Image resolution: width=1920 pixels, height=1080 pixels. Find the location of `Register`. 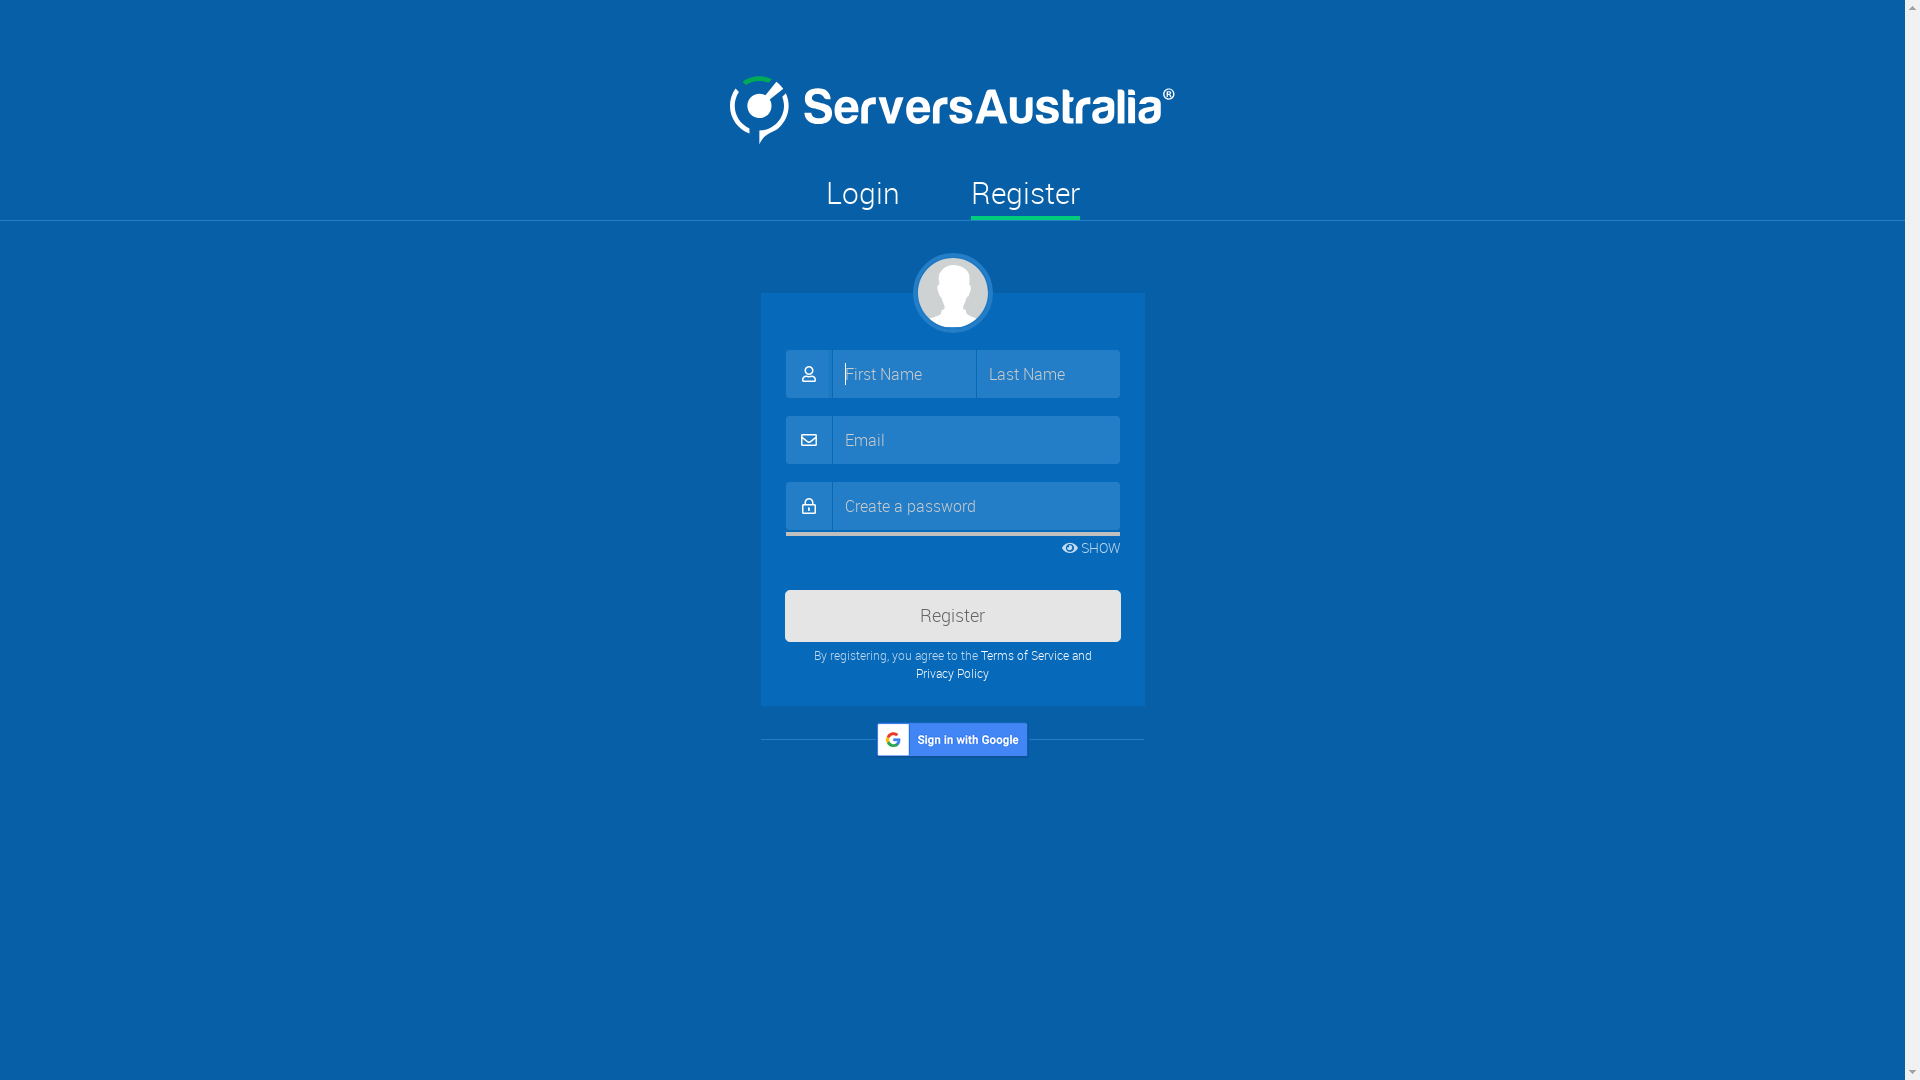

Register is located at coordinates (952, 616).